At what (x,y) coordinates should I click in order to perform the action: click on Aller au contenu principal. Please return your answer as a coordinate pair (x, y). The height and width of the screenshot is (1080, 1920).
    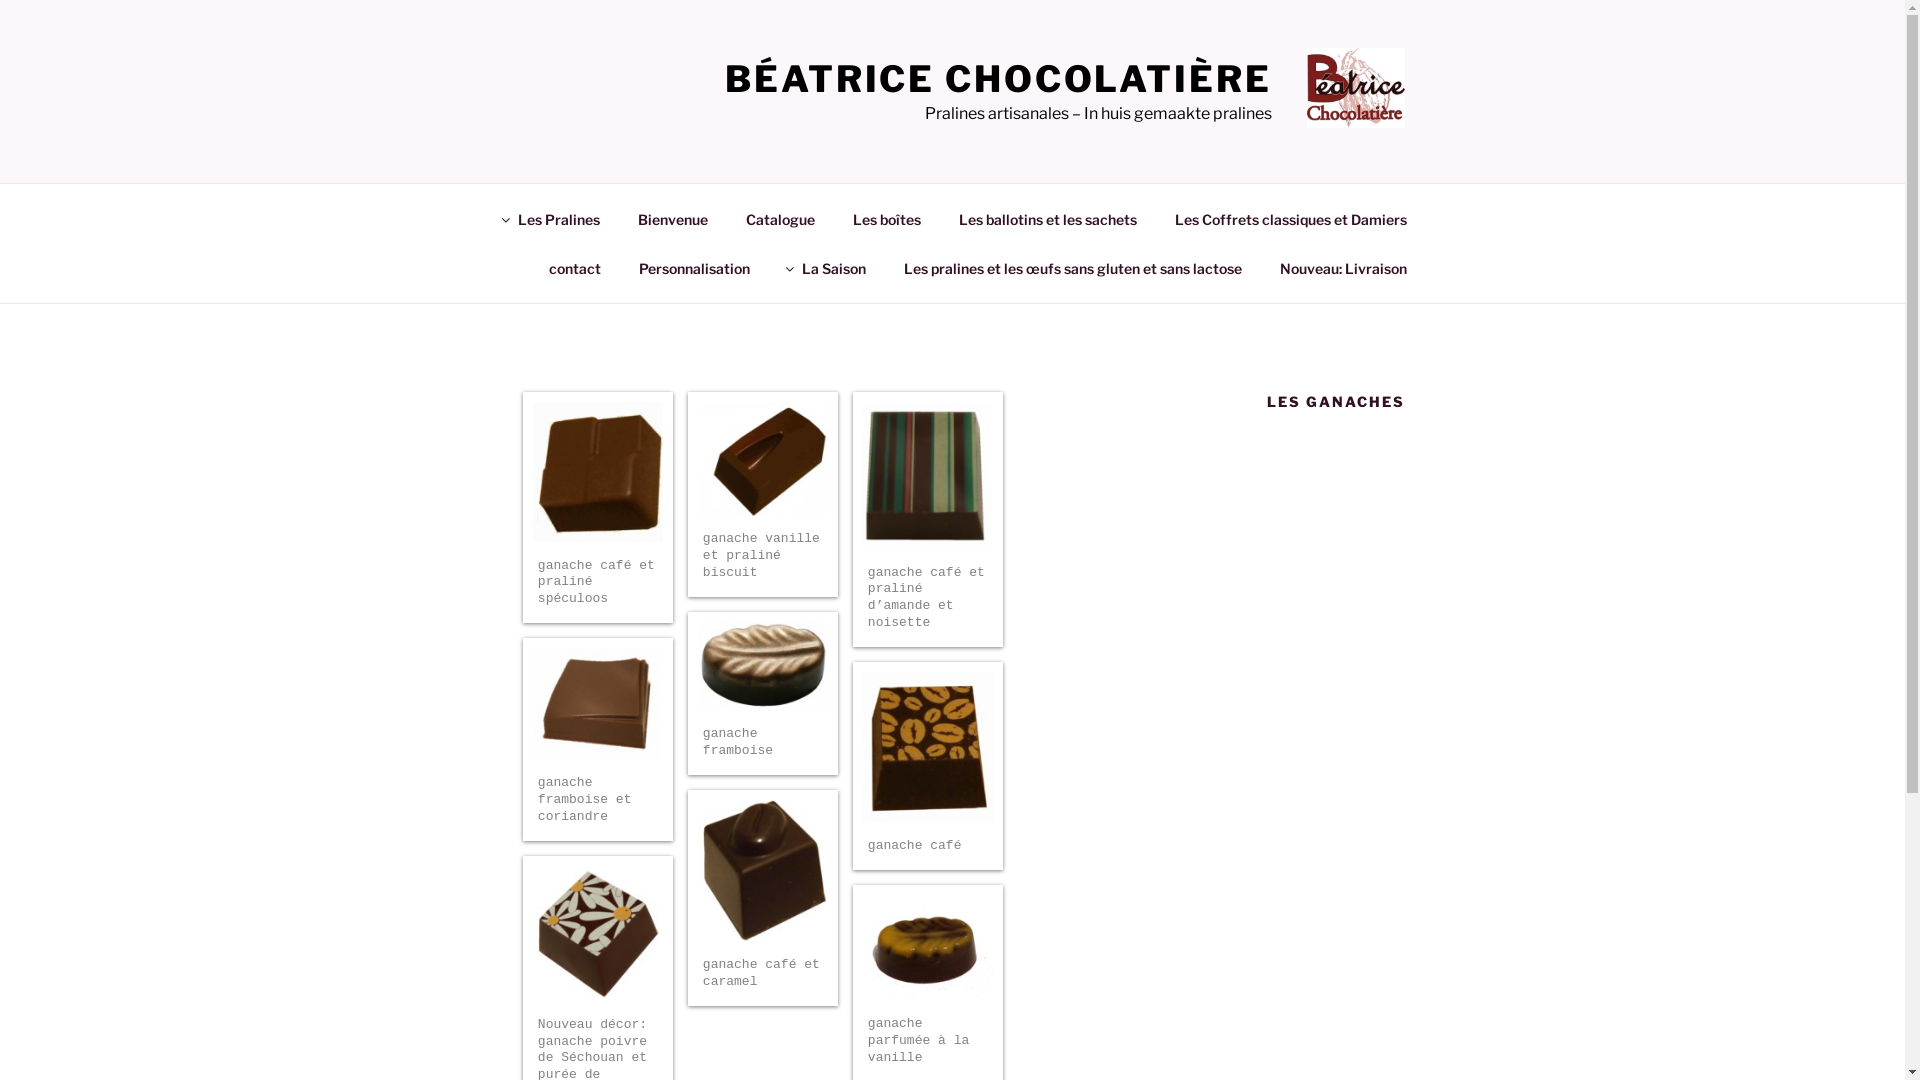
    Looking at the image, I should click on (1904, 0).